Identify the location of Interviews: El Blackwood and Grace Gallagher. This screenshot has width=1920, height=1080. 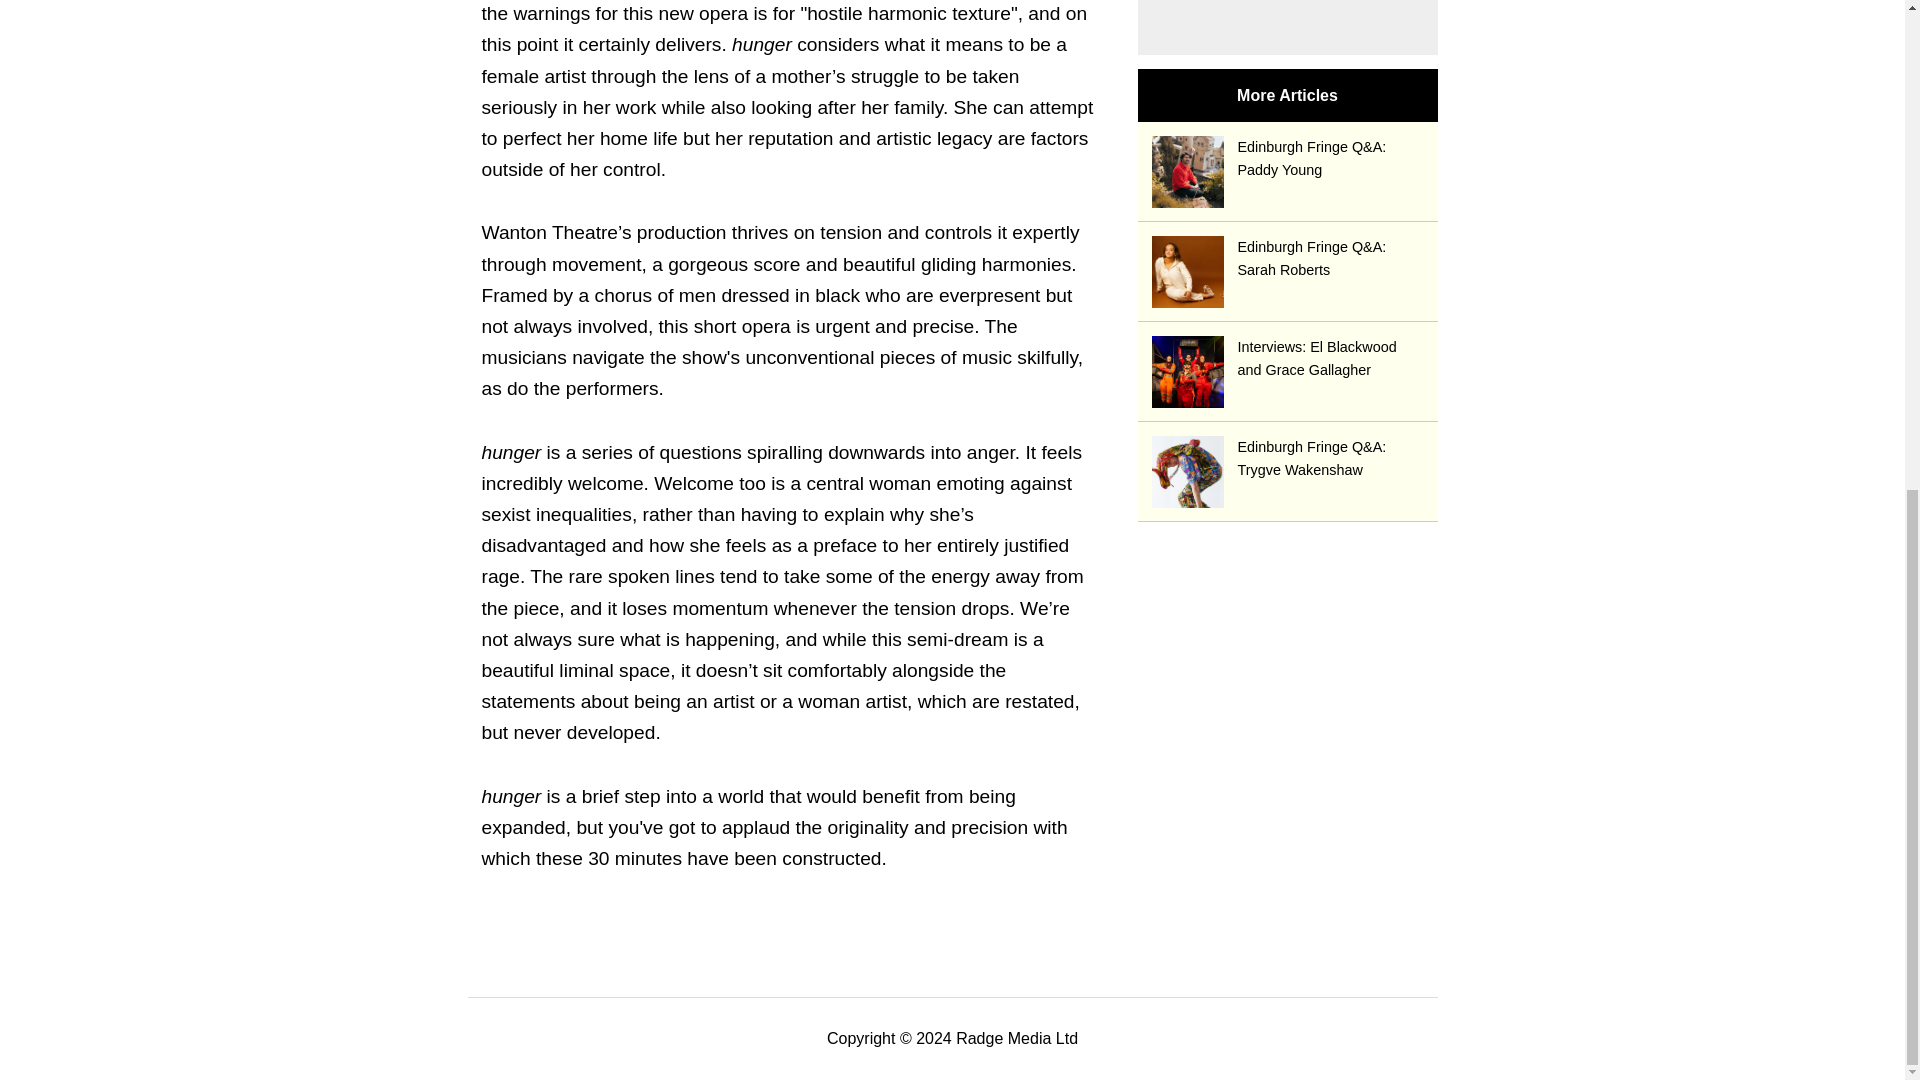
(1288, 358).